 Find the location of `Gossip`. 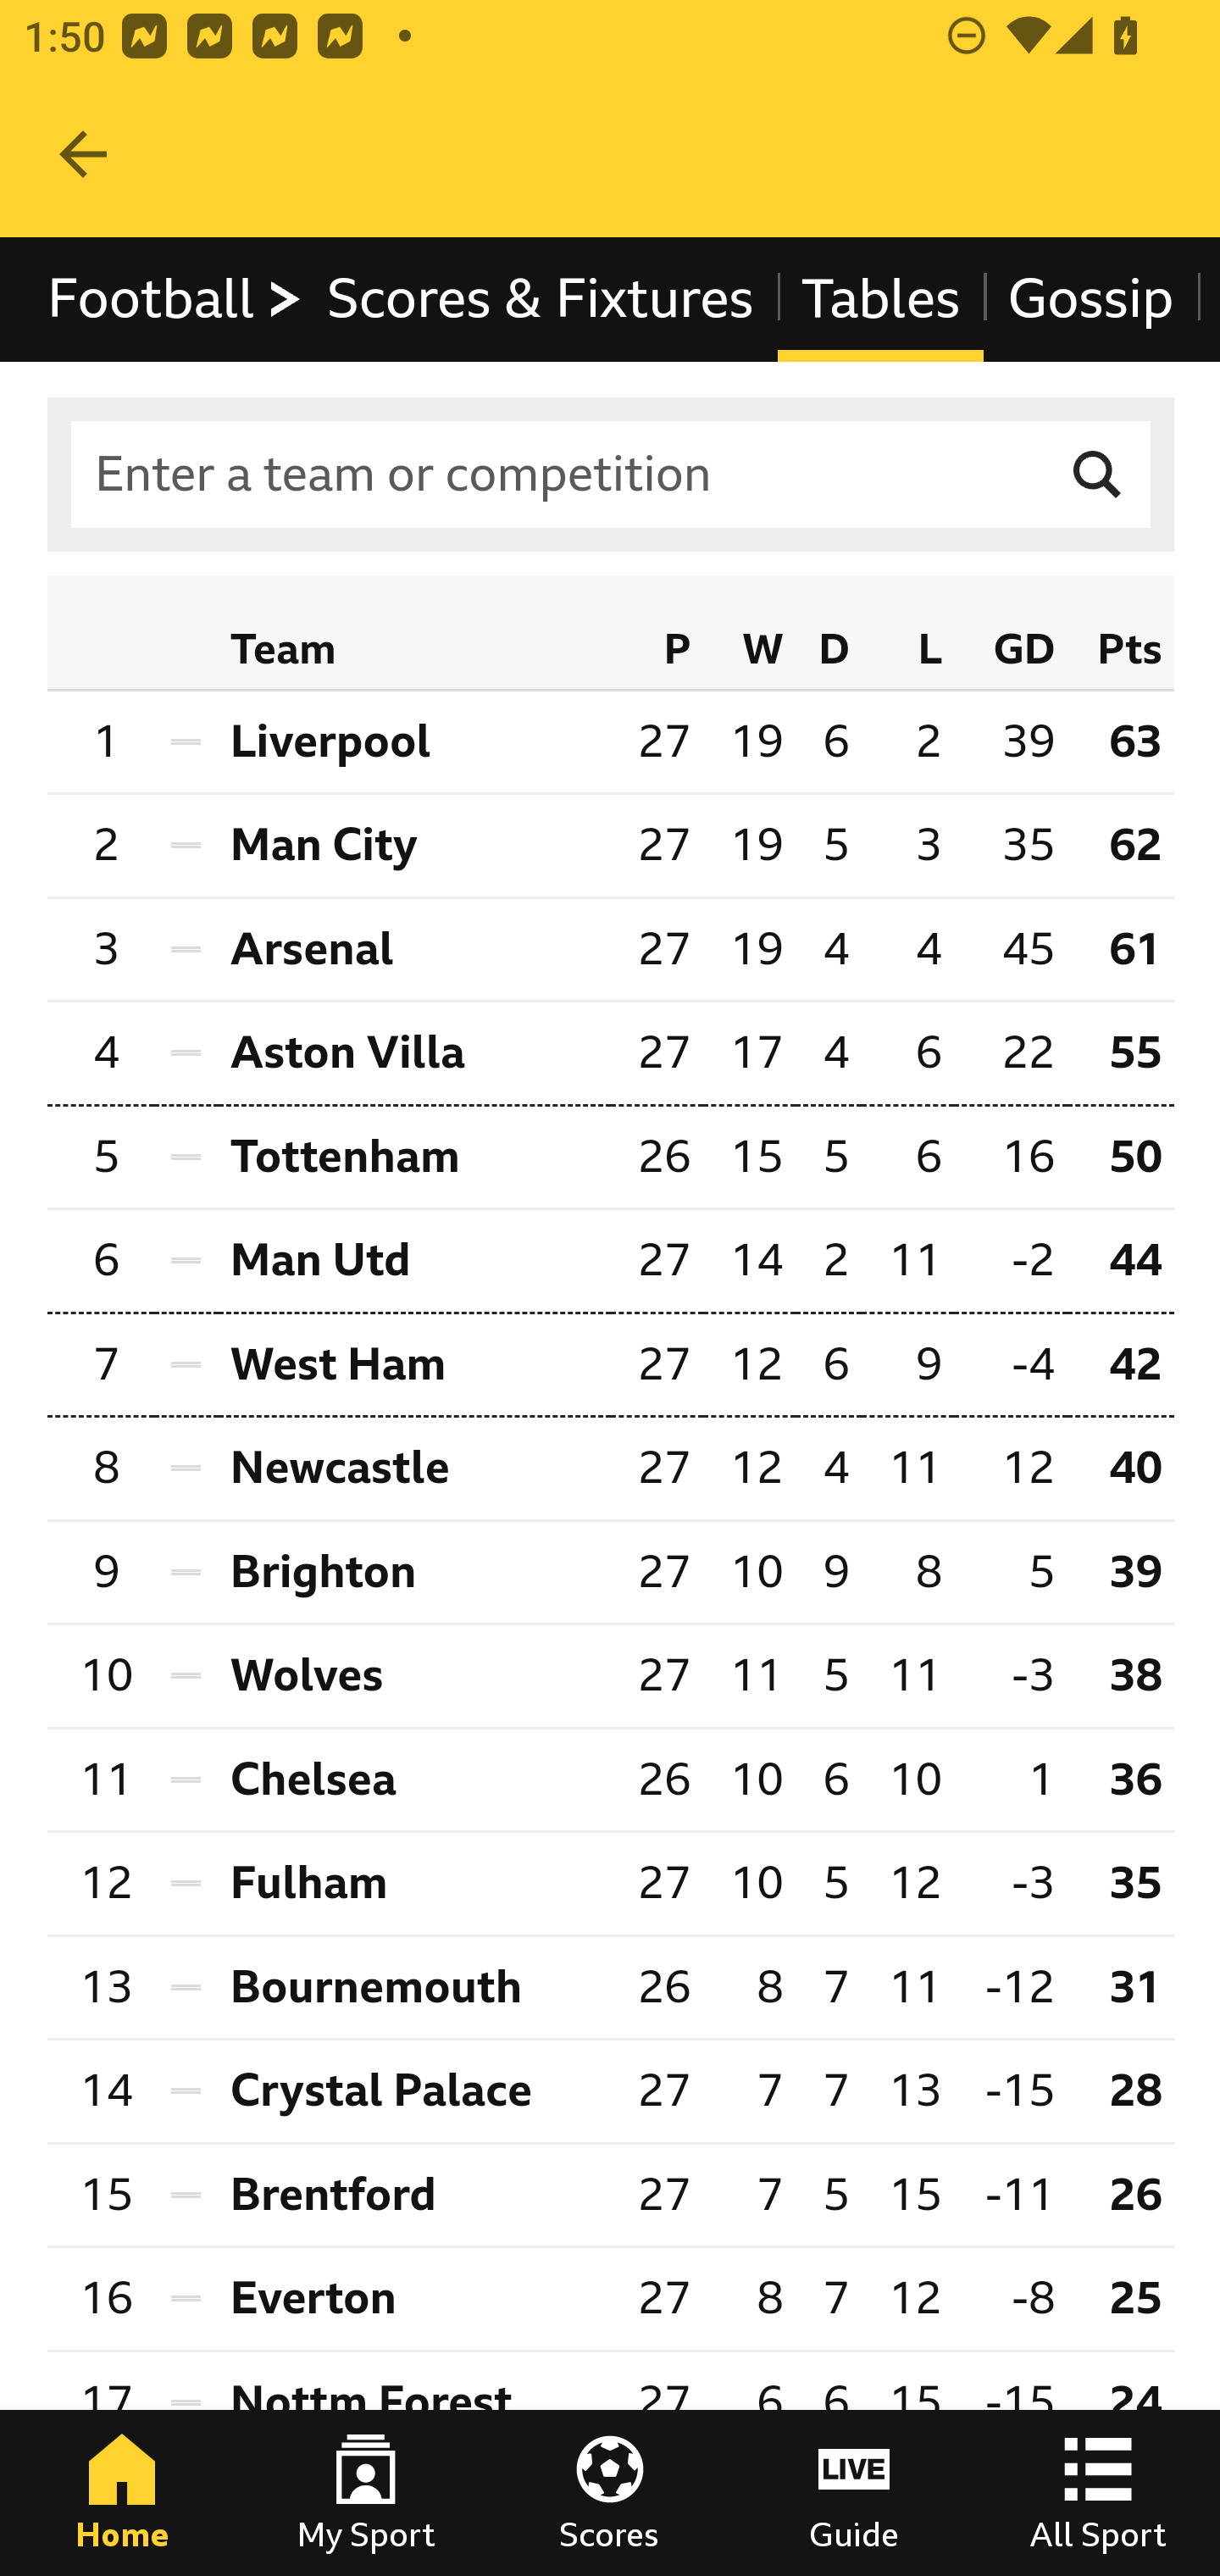

Gossip is located at coordinates (1090, 298).